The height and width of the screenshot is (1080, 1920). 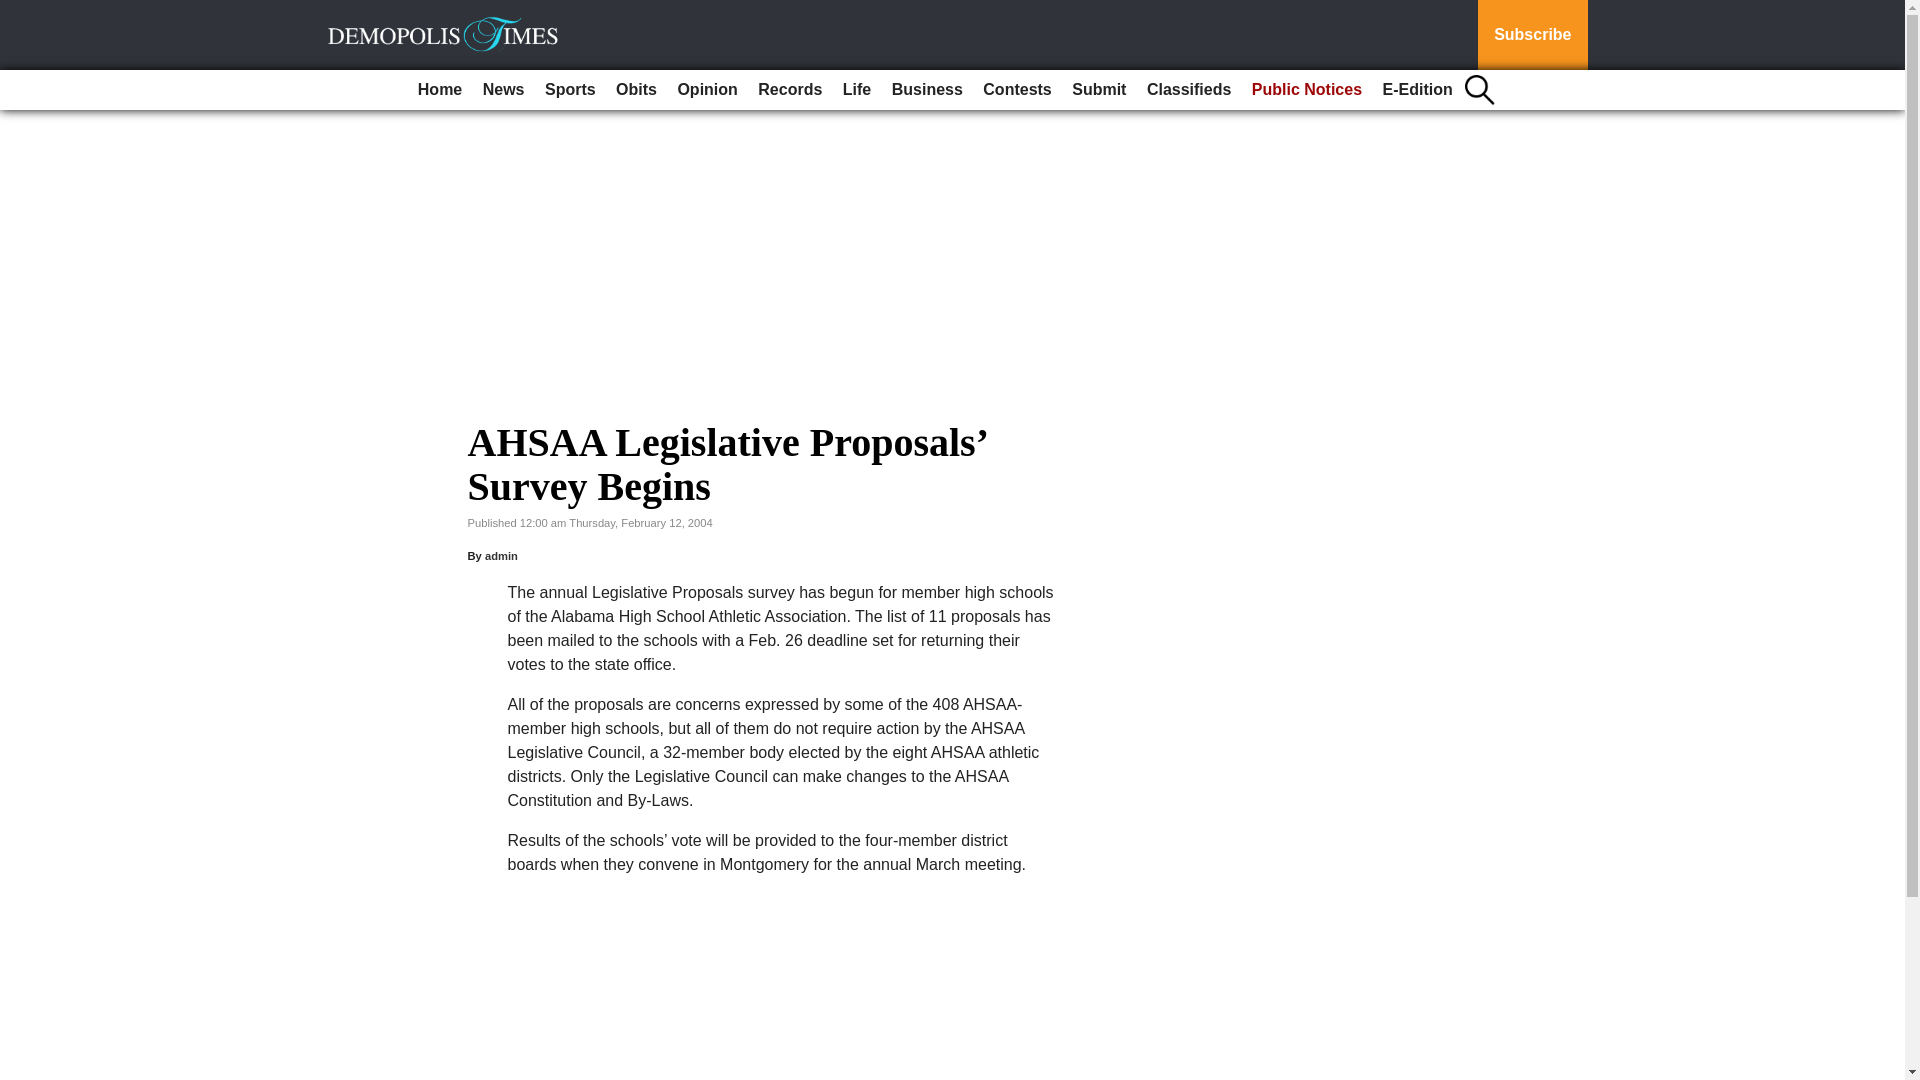 I want to click on News, so click(x=504, y=90).